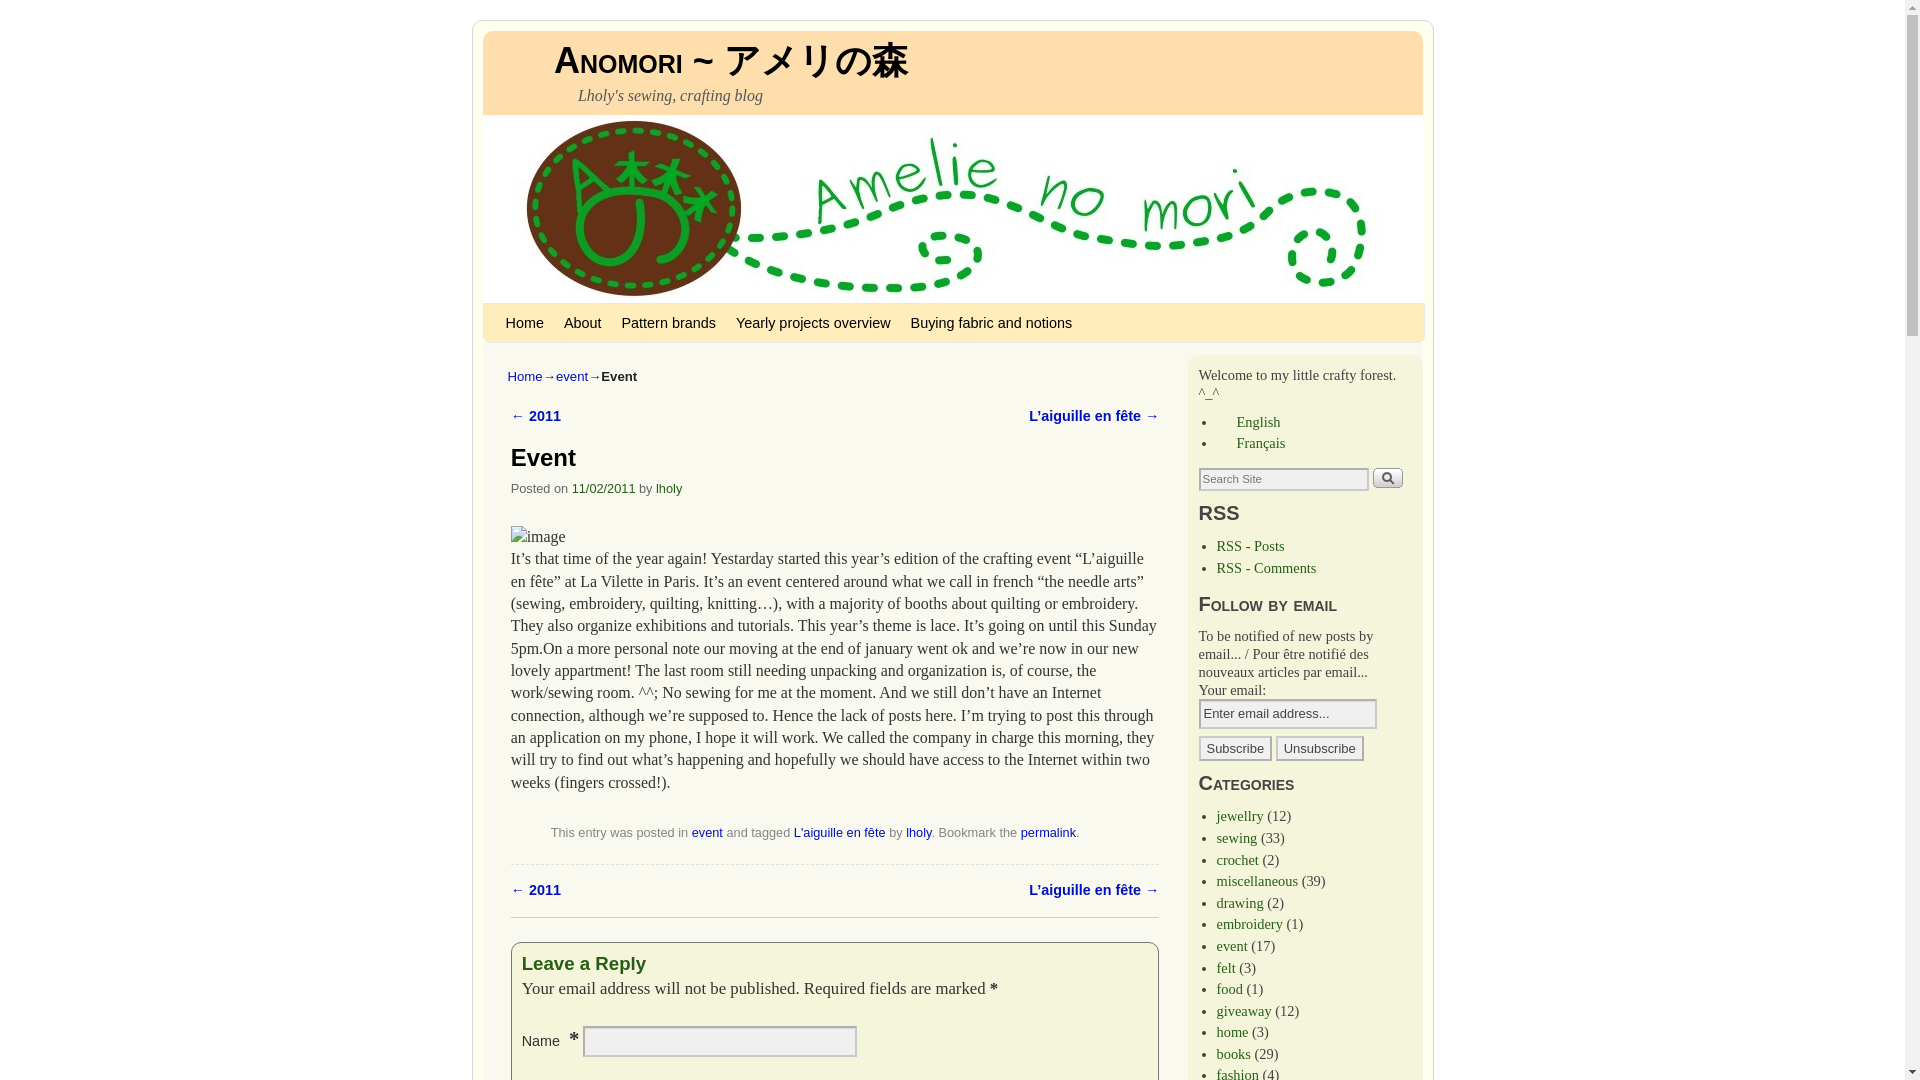 The width and height of the screenshot is (1920, 1080). I want to click on Pattern brands, so click(668, 322).